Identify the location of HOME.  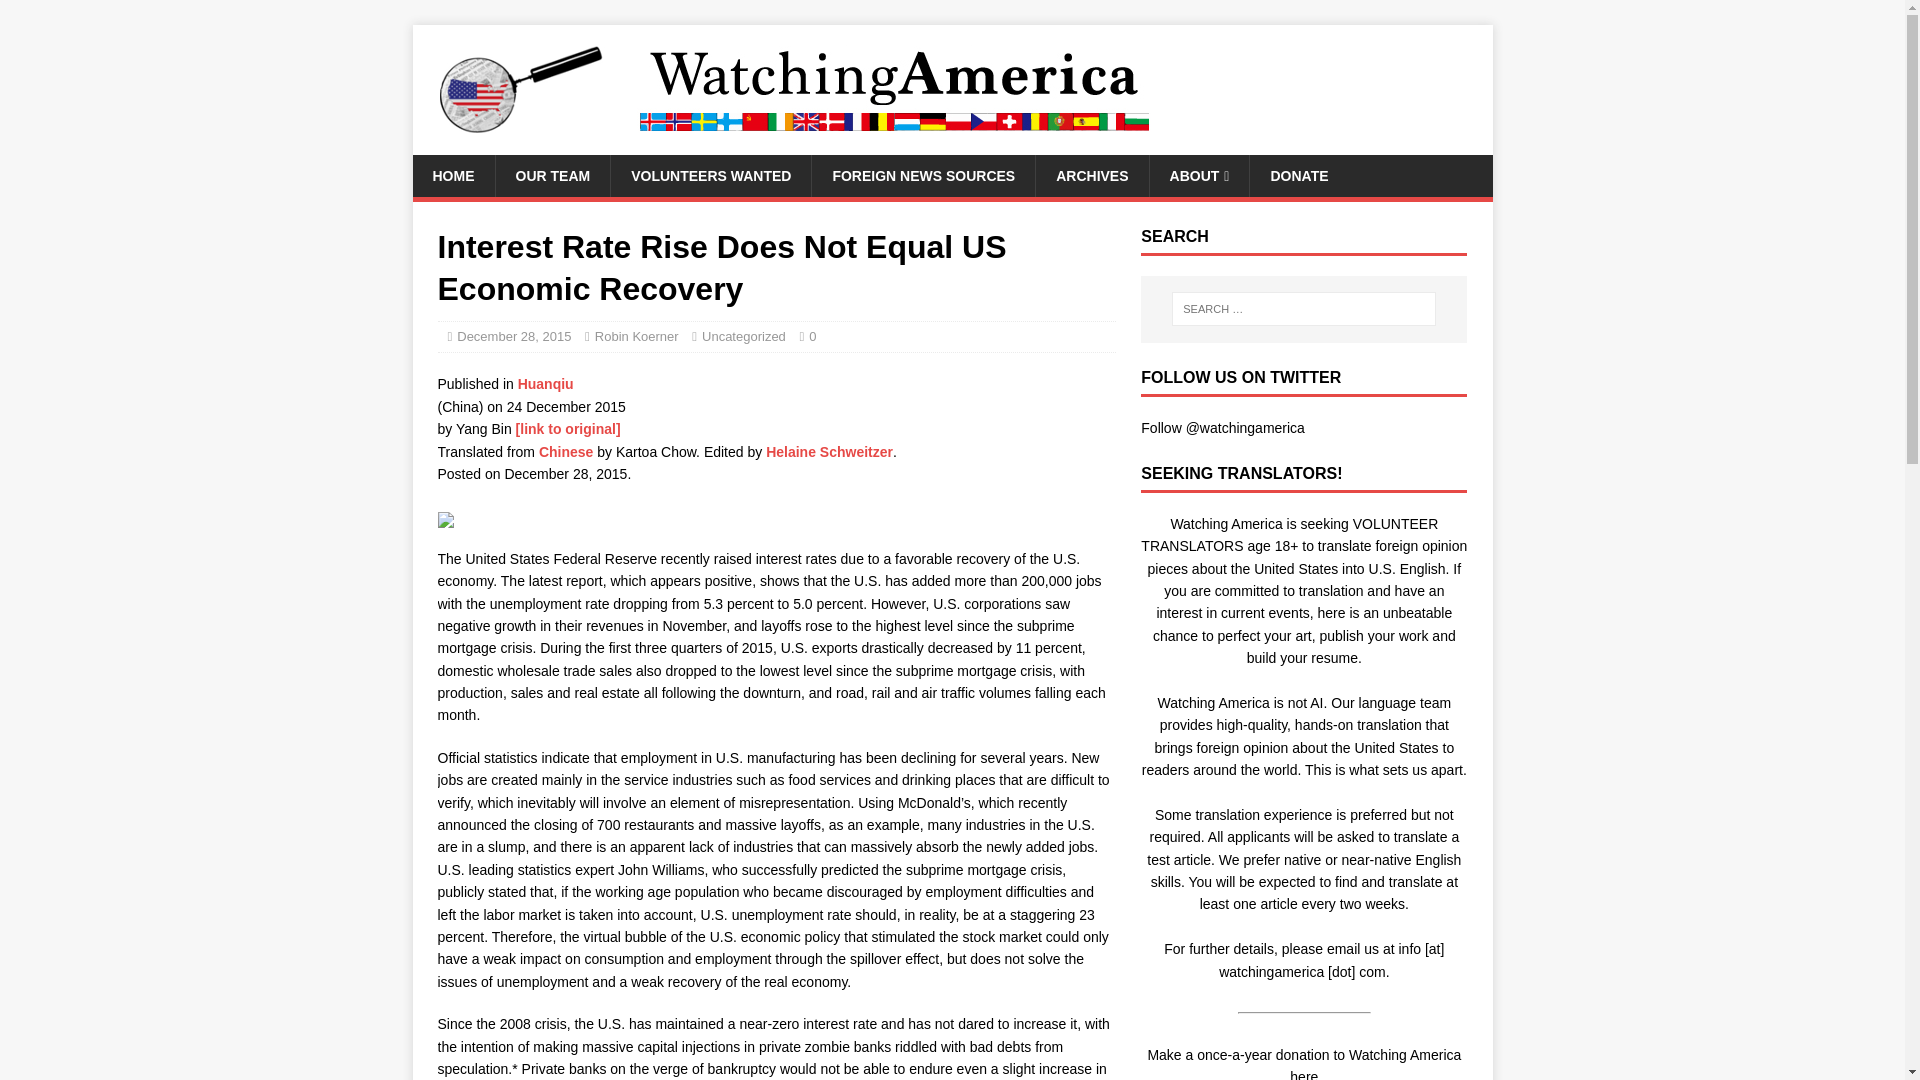
(452, 176).